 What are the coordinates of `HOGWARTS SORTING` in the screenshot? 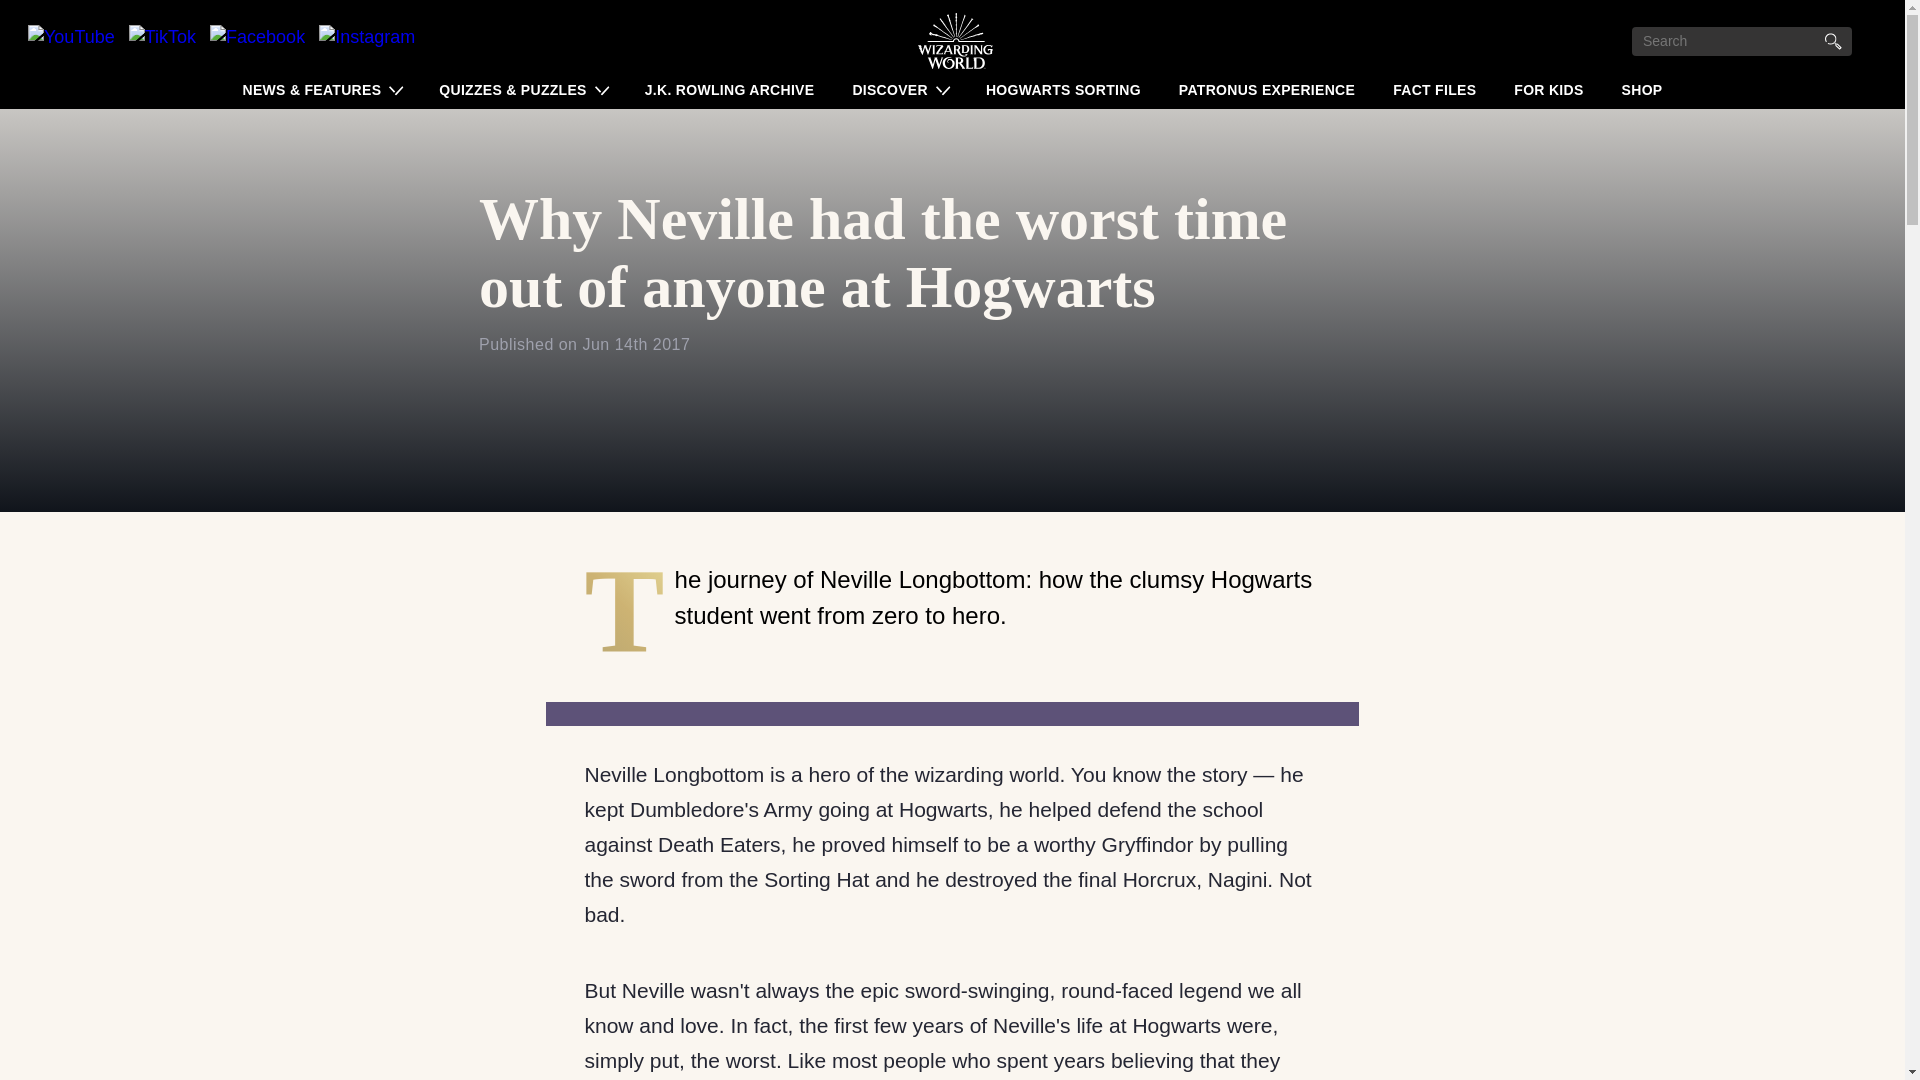 It's located at (1062, 94).